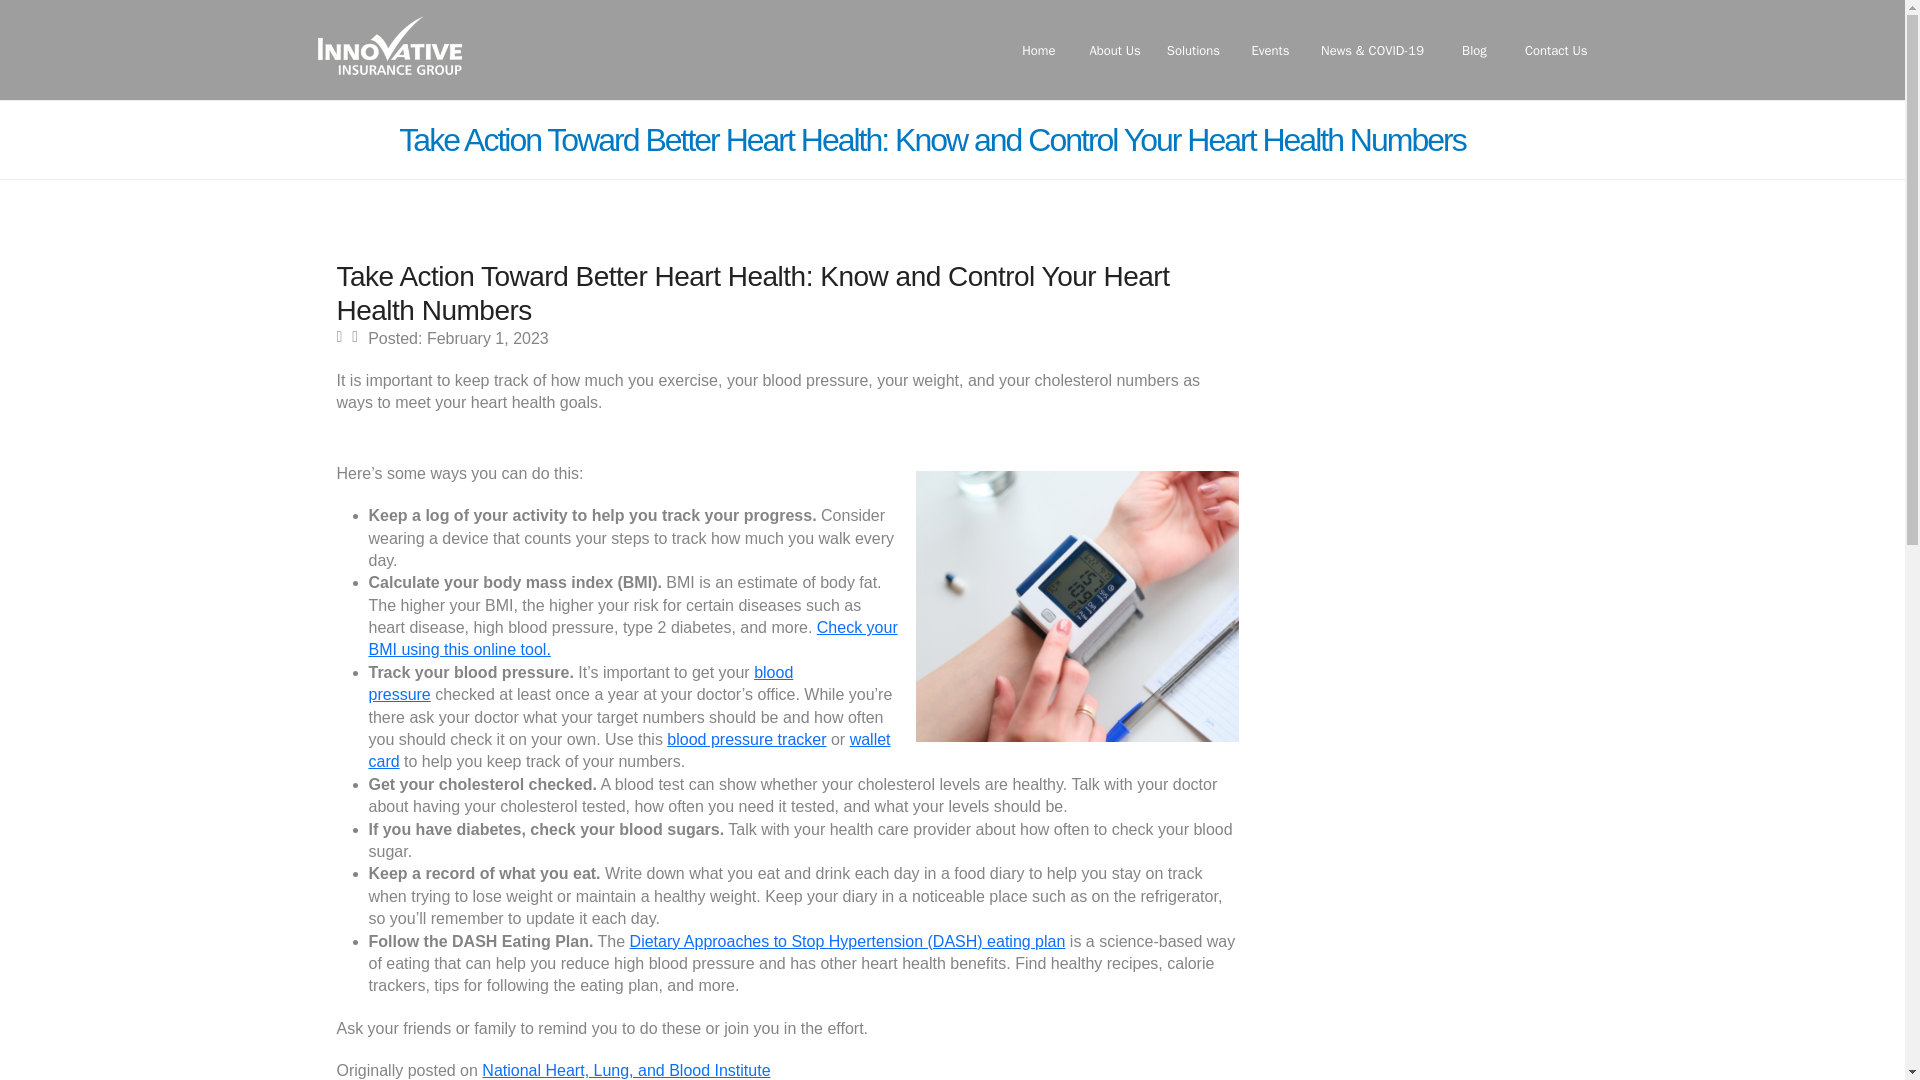 This screenshot has width=1920, height=1080. I want to click on Contact Us, so click(1556, 50).